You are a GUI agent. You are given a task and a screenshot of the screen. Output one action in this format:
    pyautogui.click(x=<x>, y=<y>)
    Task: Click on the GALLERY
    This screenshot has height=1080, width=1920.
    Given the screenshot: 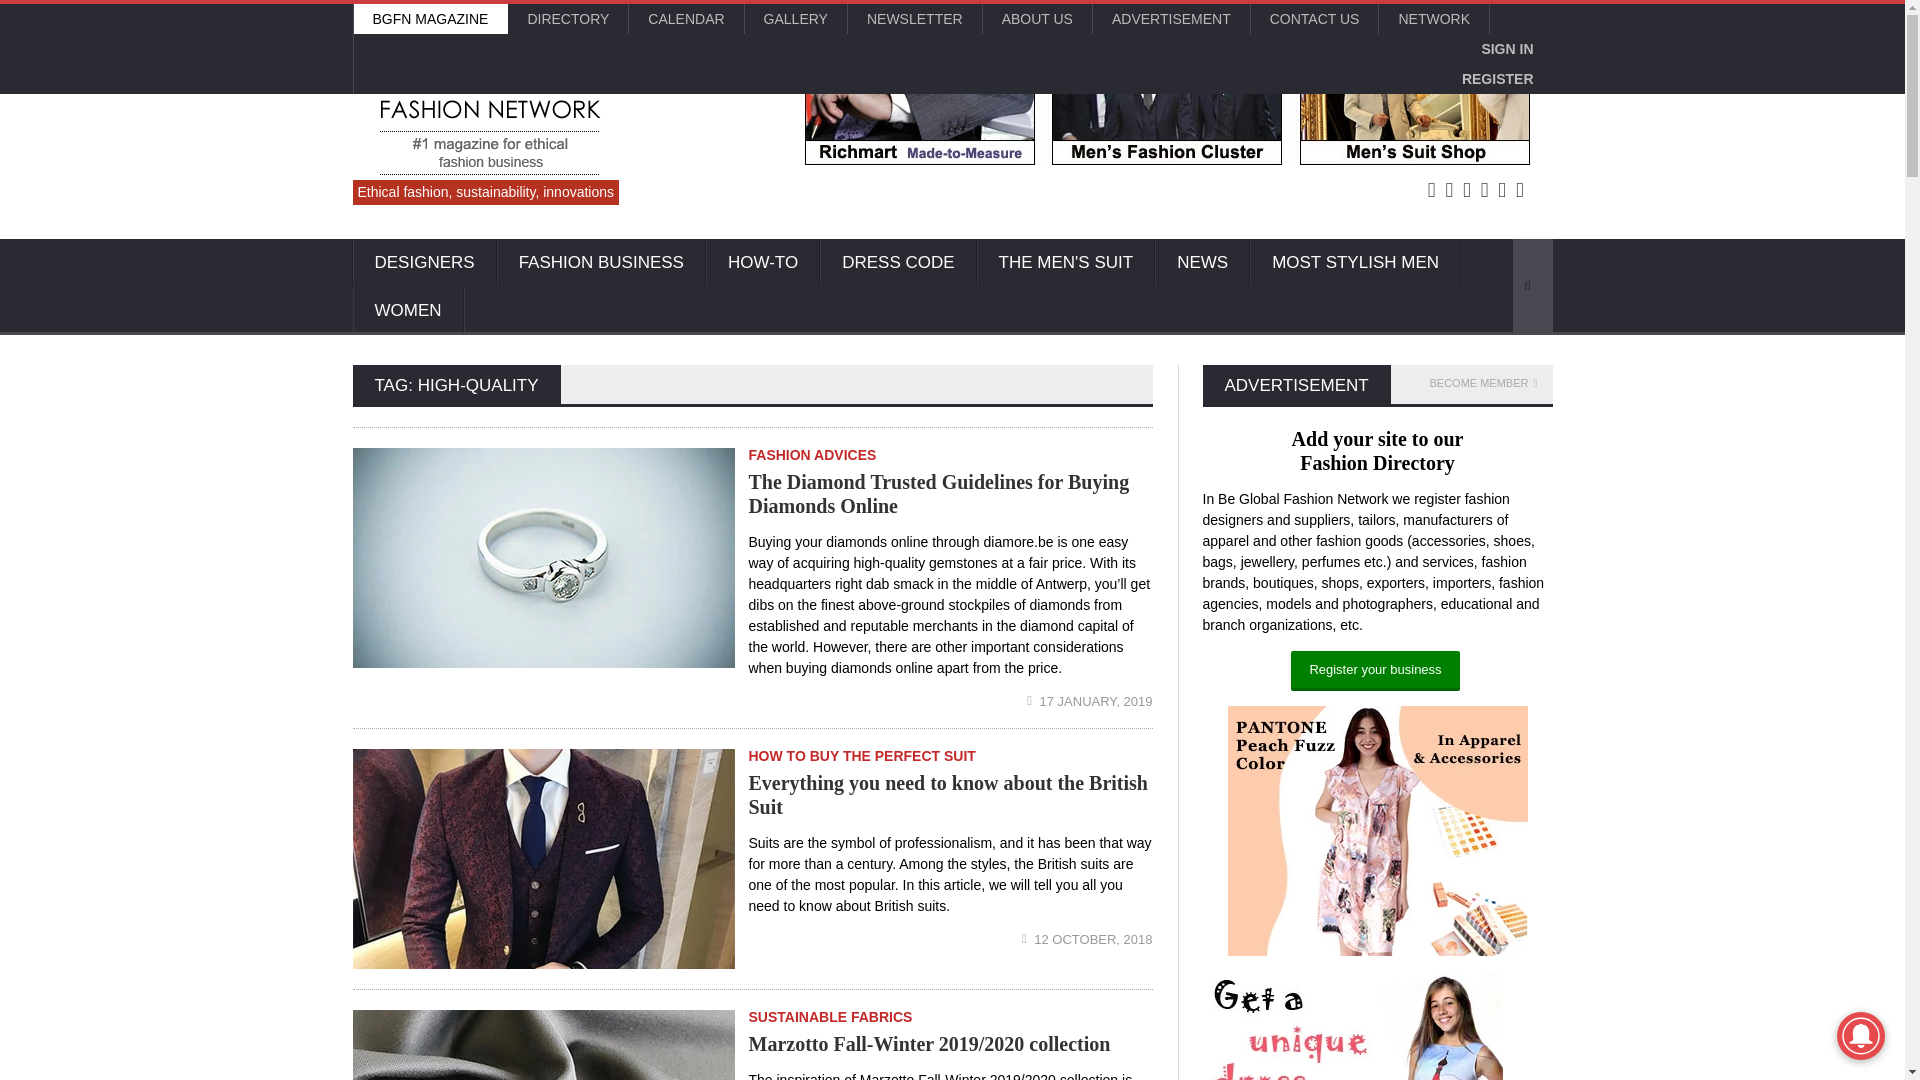 What is the action you would take?
    pyautogui.click(x=795, y=18)
    